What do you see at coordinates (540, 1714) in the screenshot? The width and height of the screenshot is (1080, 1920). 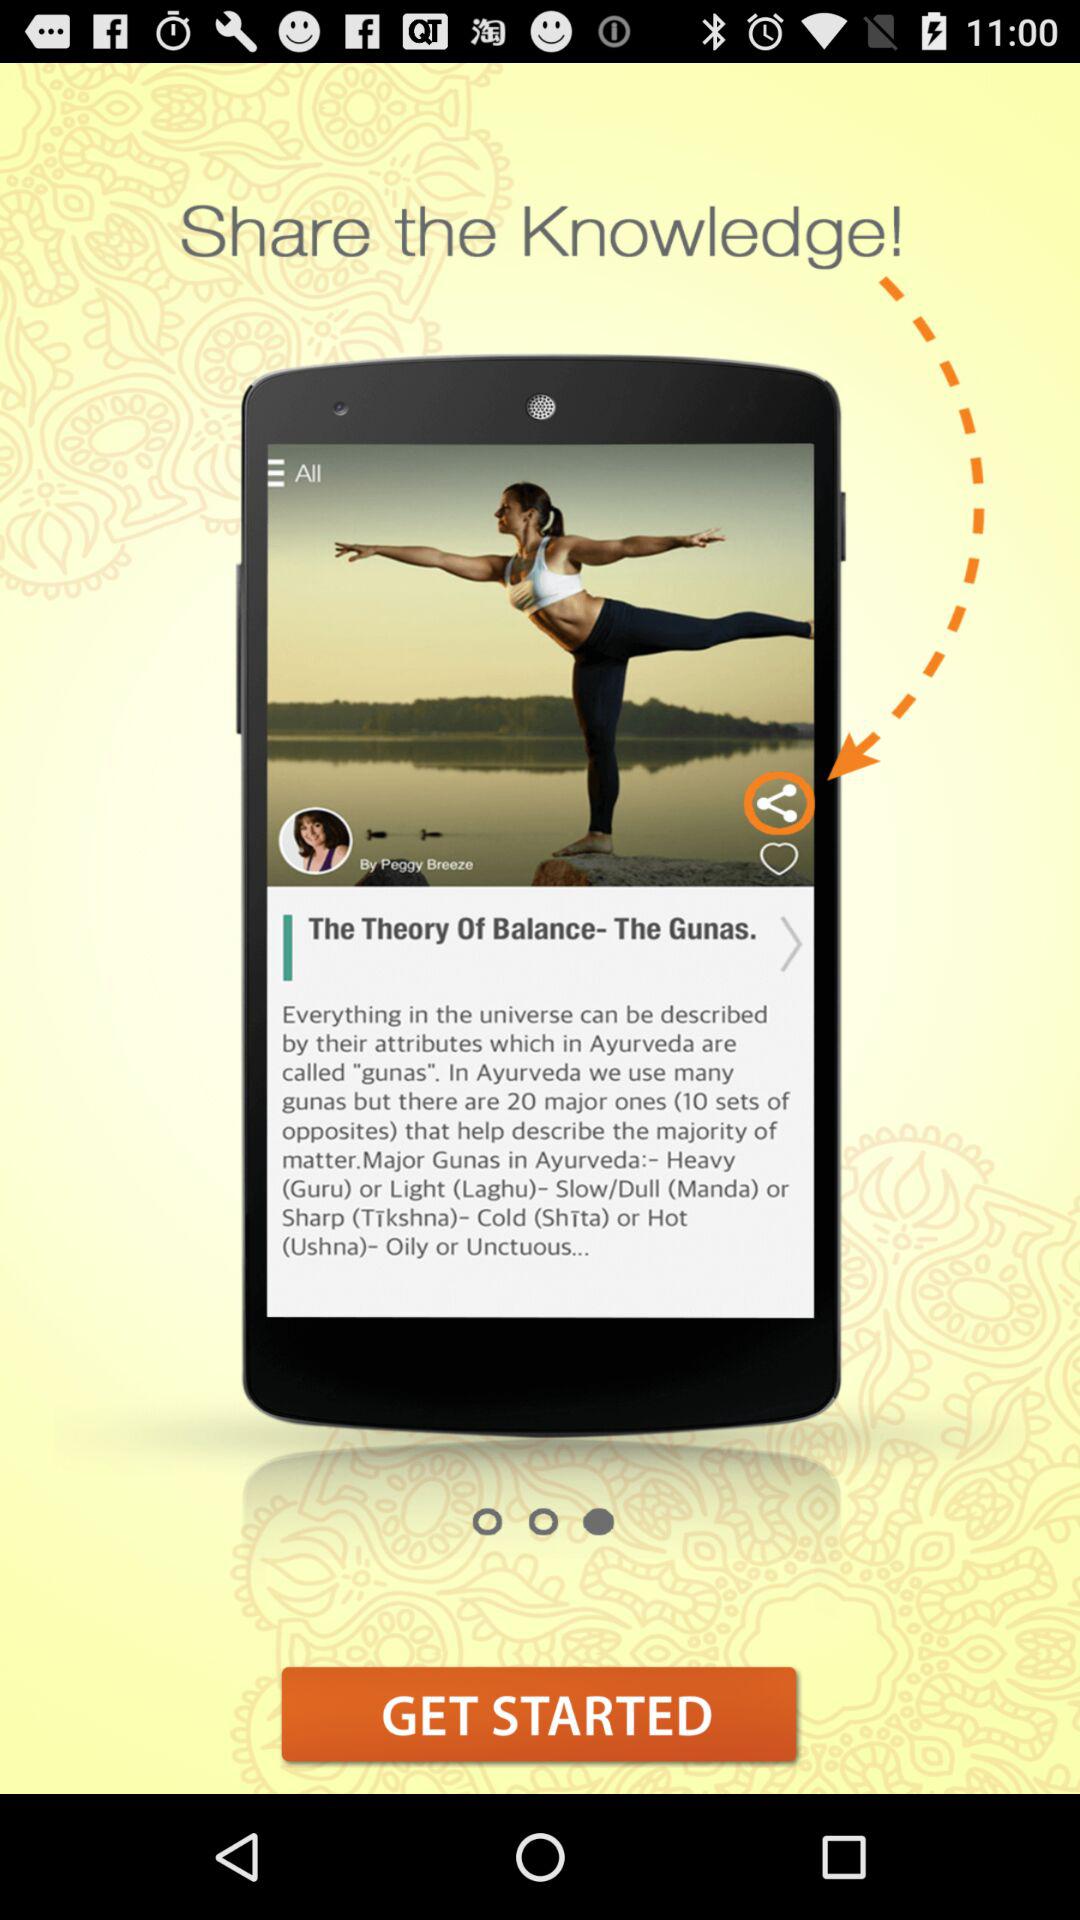 I see `start` at bounding box center [540, 1714].